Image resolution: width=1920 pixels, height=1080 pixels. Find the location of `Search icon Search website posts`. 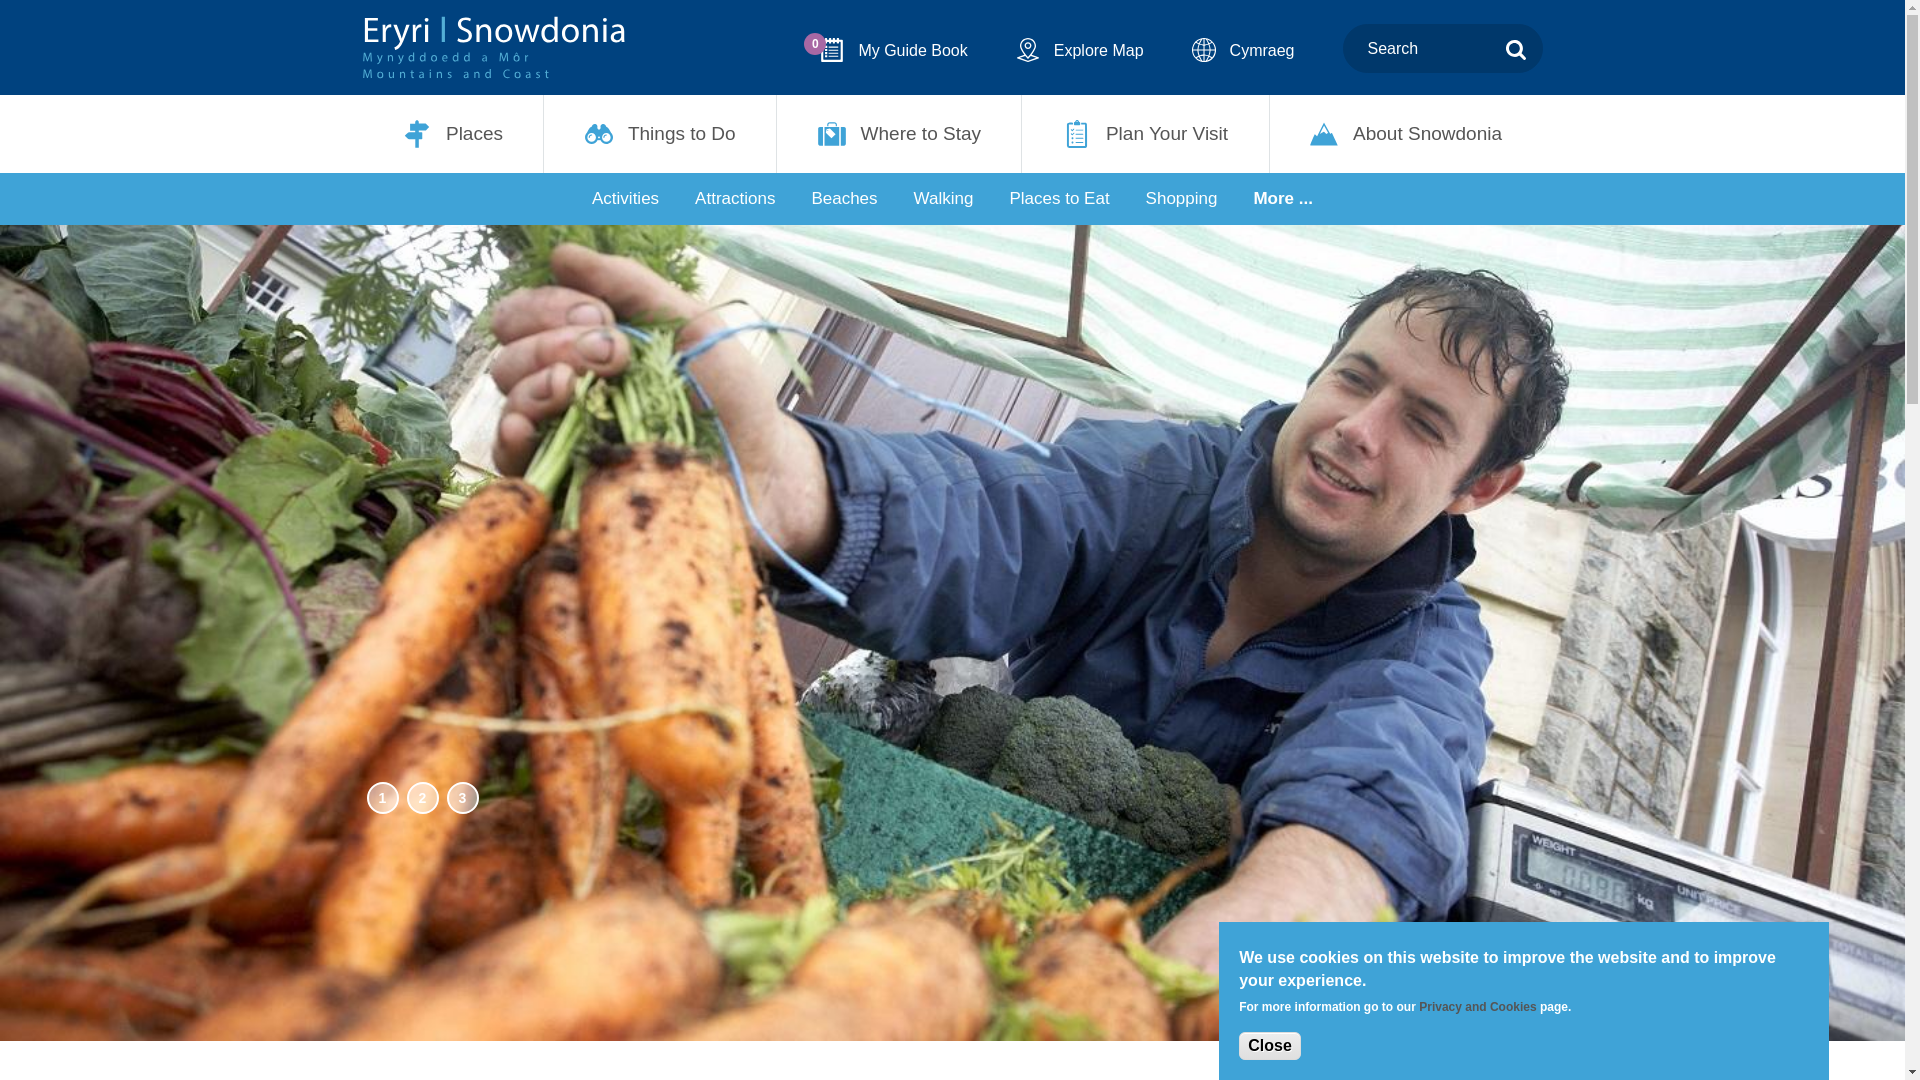

Search icon Search website posts is located at coordinates (1516, 48).